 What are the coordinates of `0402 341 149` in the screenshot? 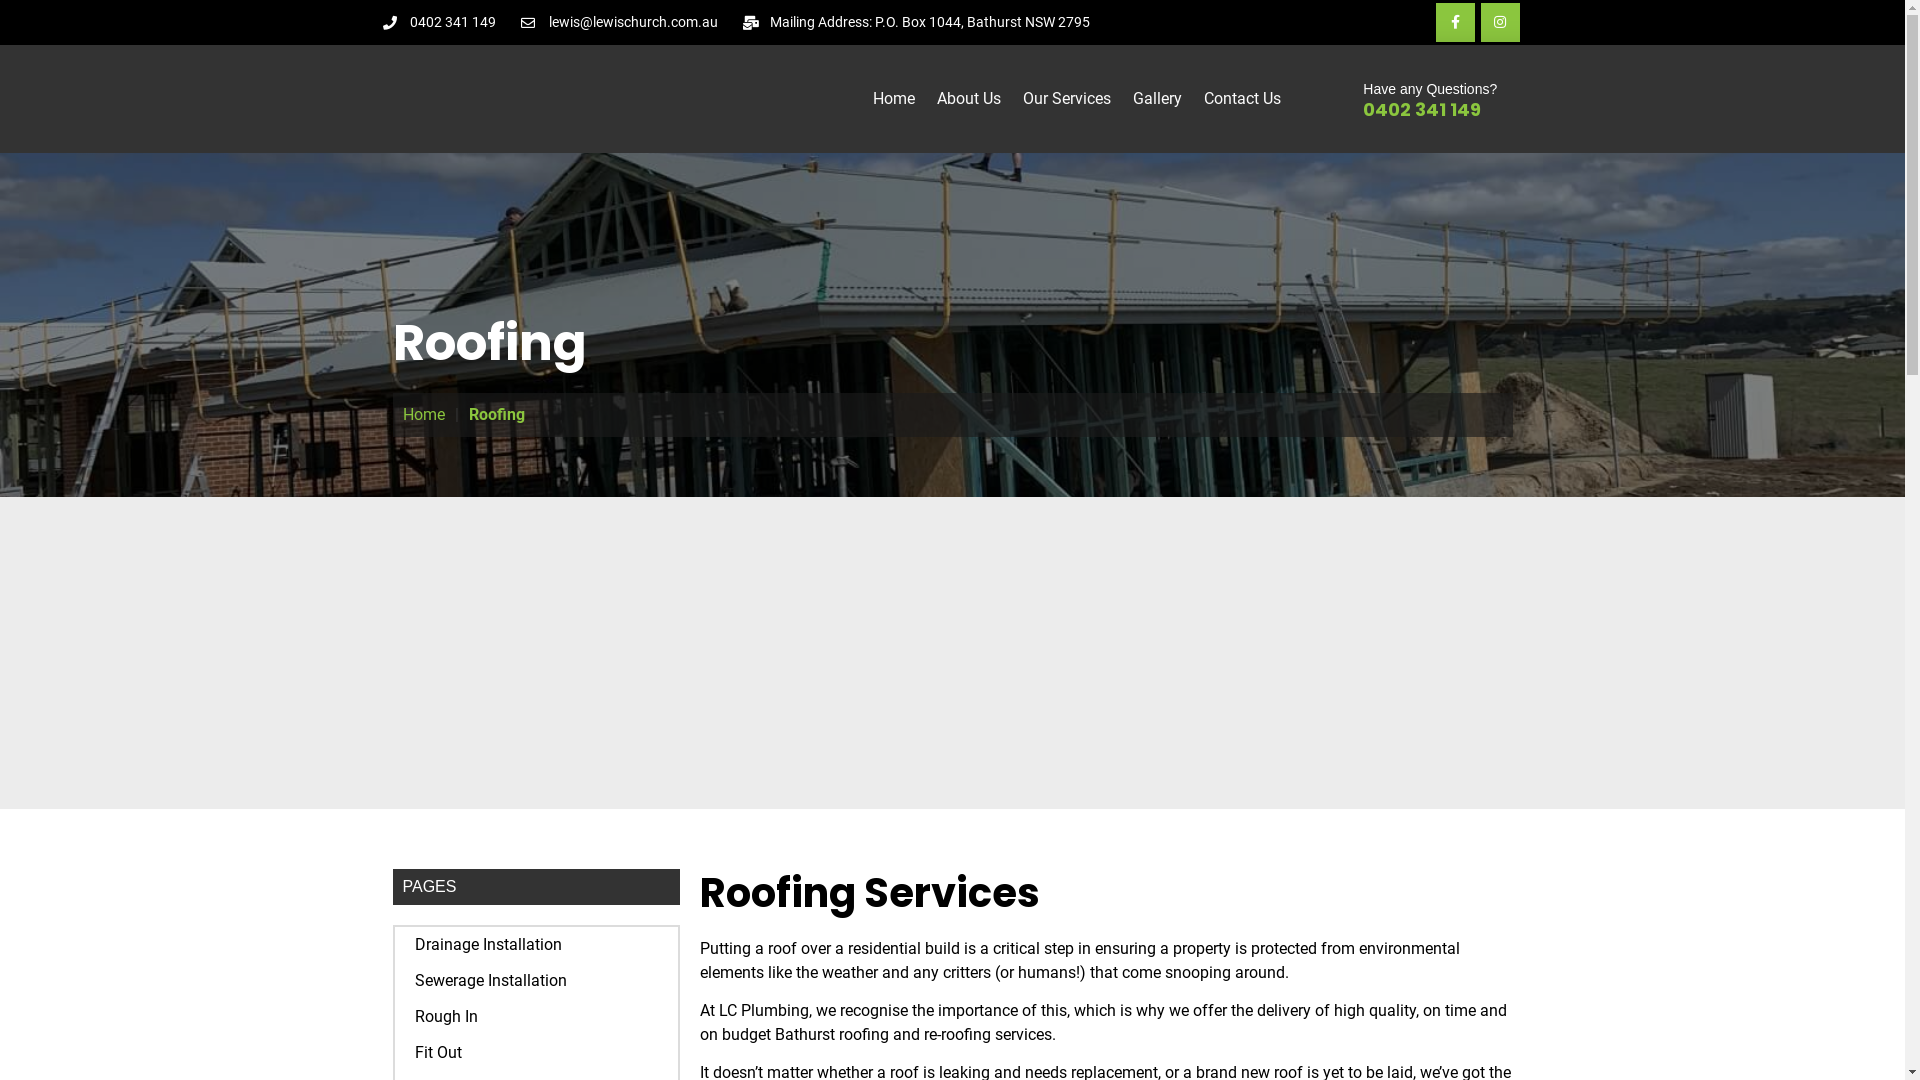 It's located at (1422, 110).